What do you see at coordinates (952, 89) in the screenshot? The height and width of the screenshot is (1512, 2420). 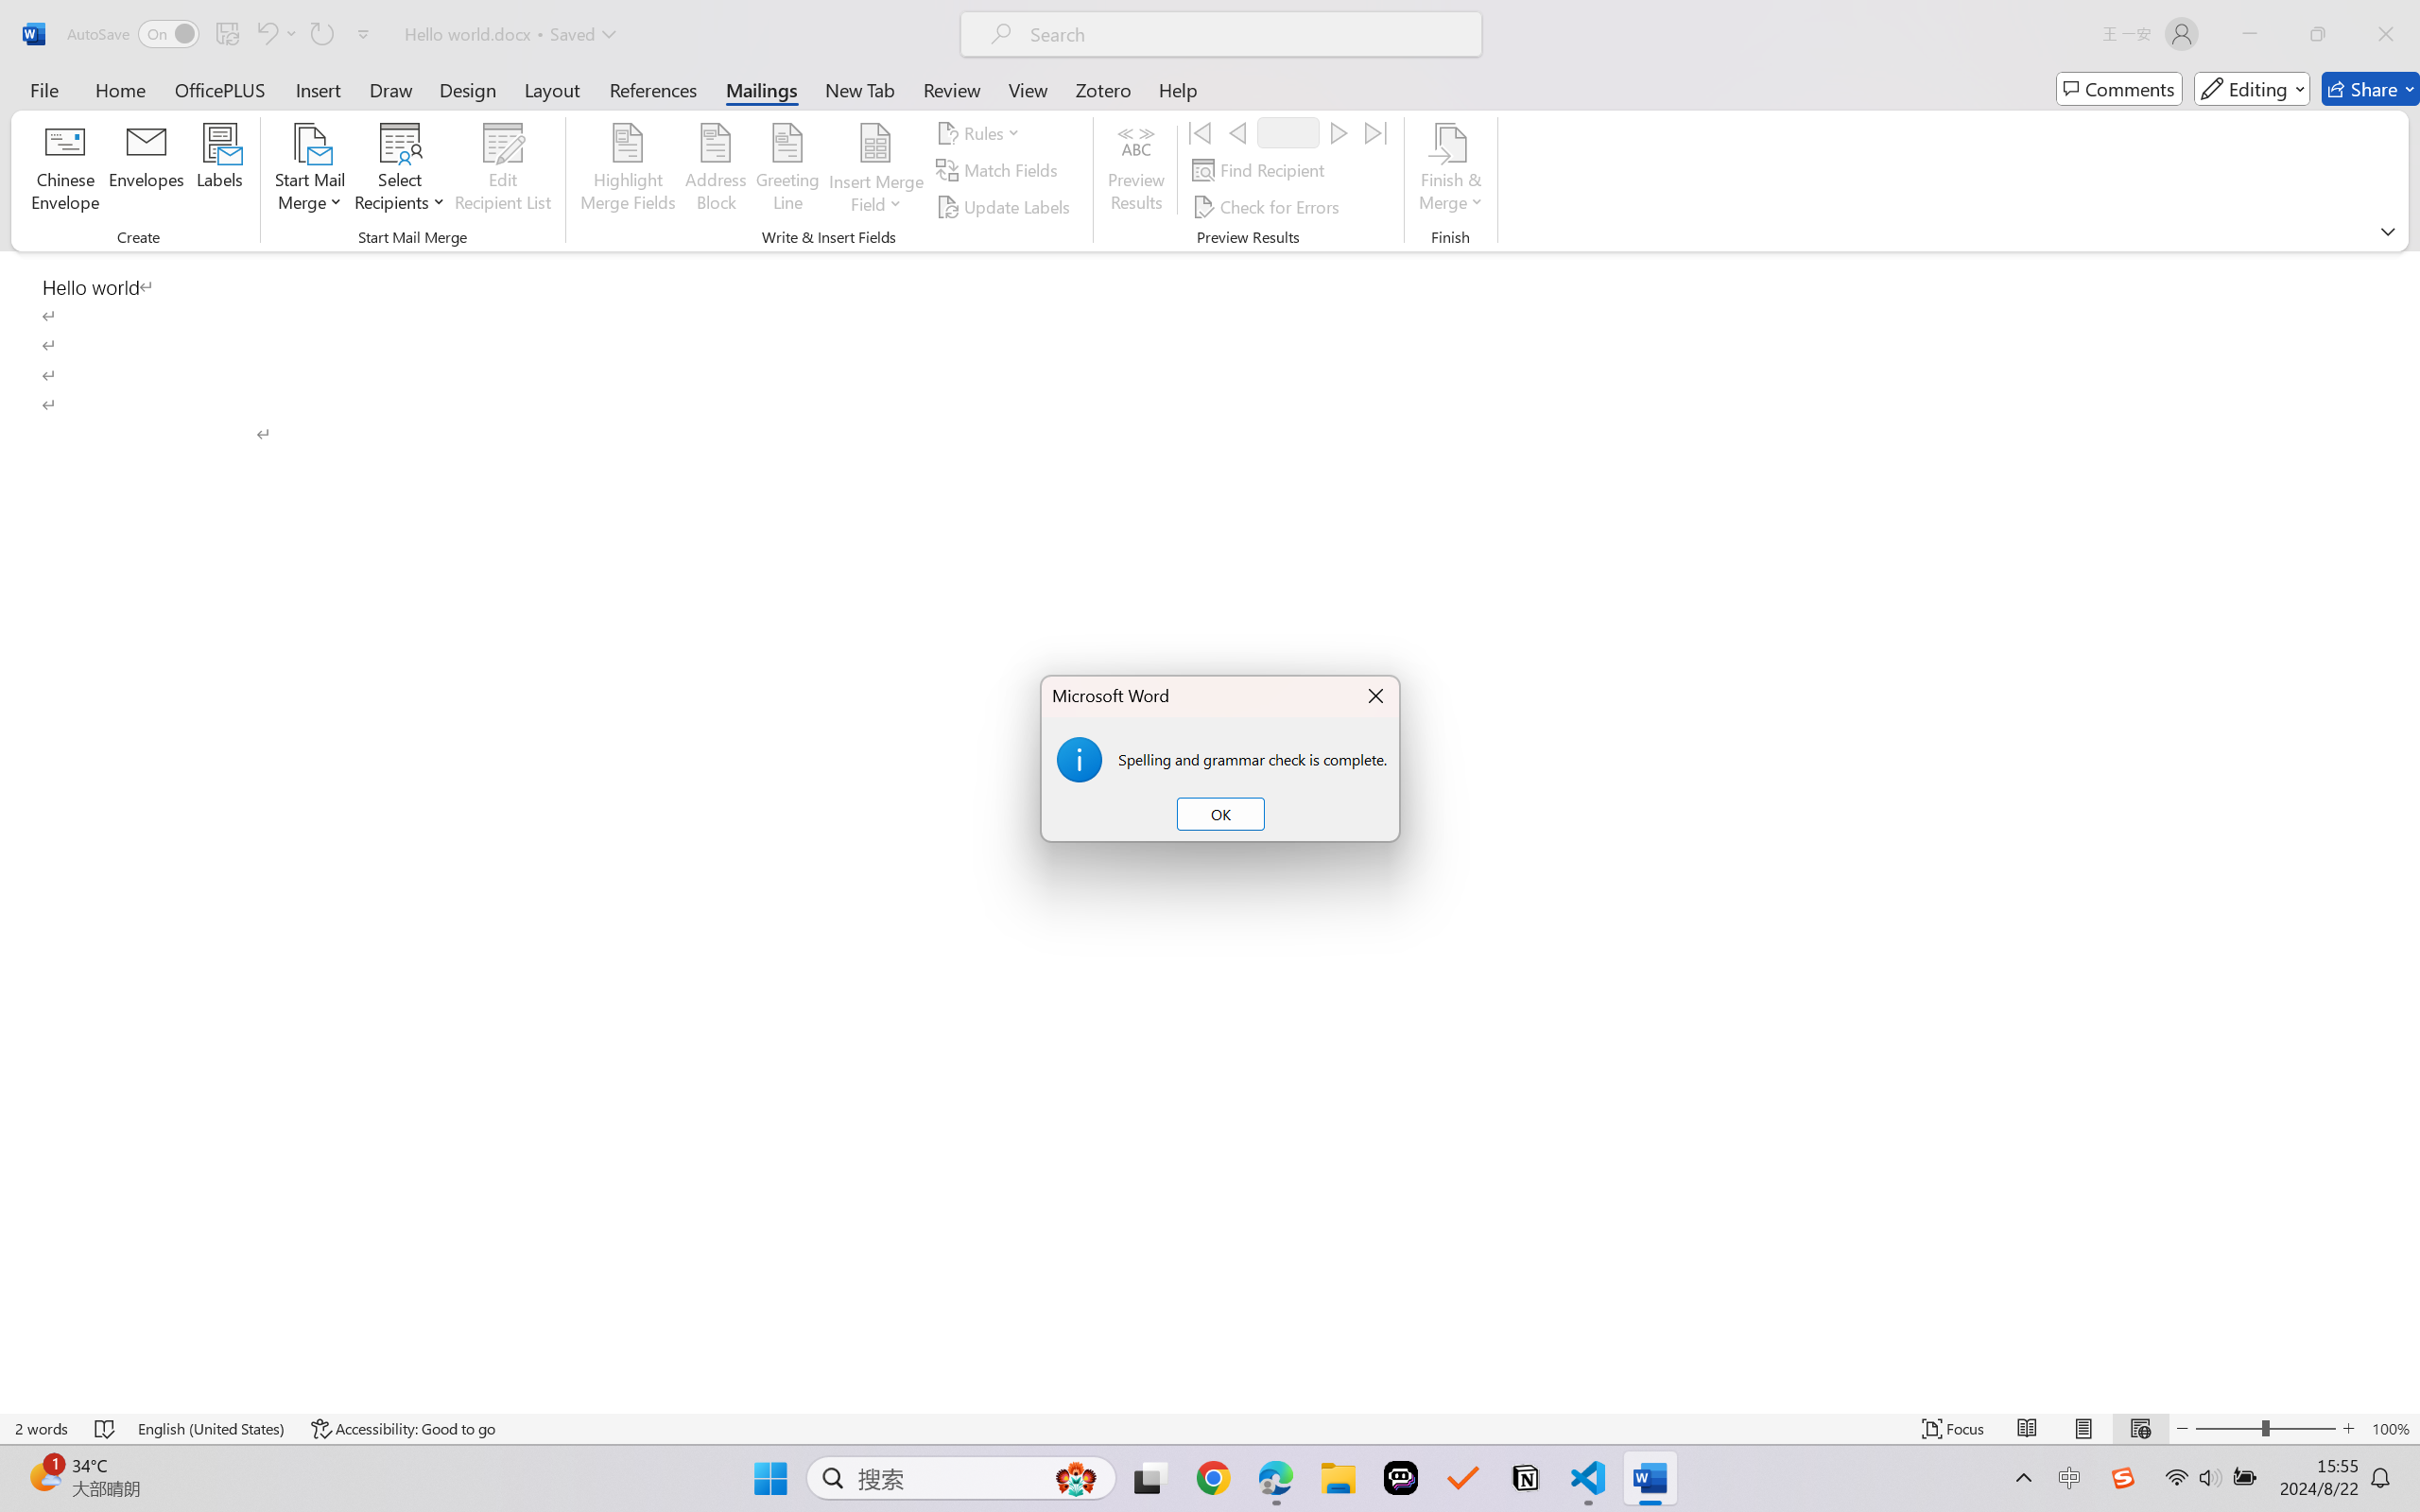 I see `Review` at bounding box center [952, 89].